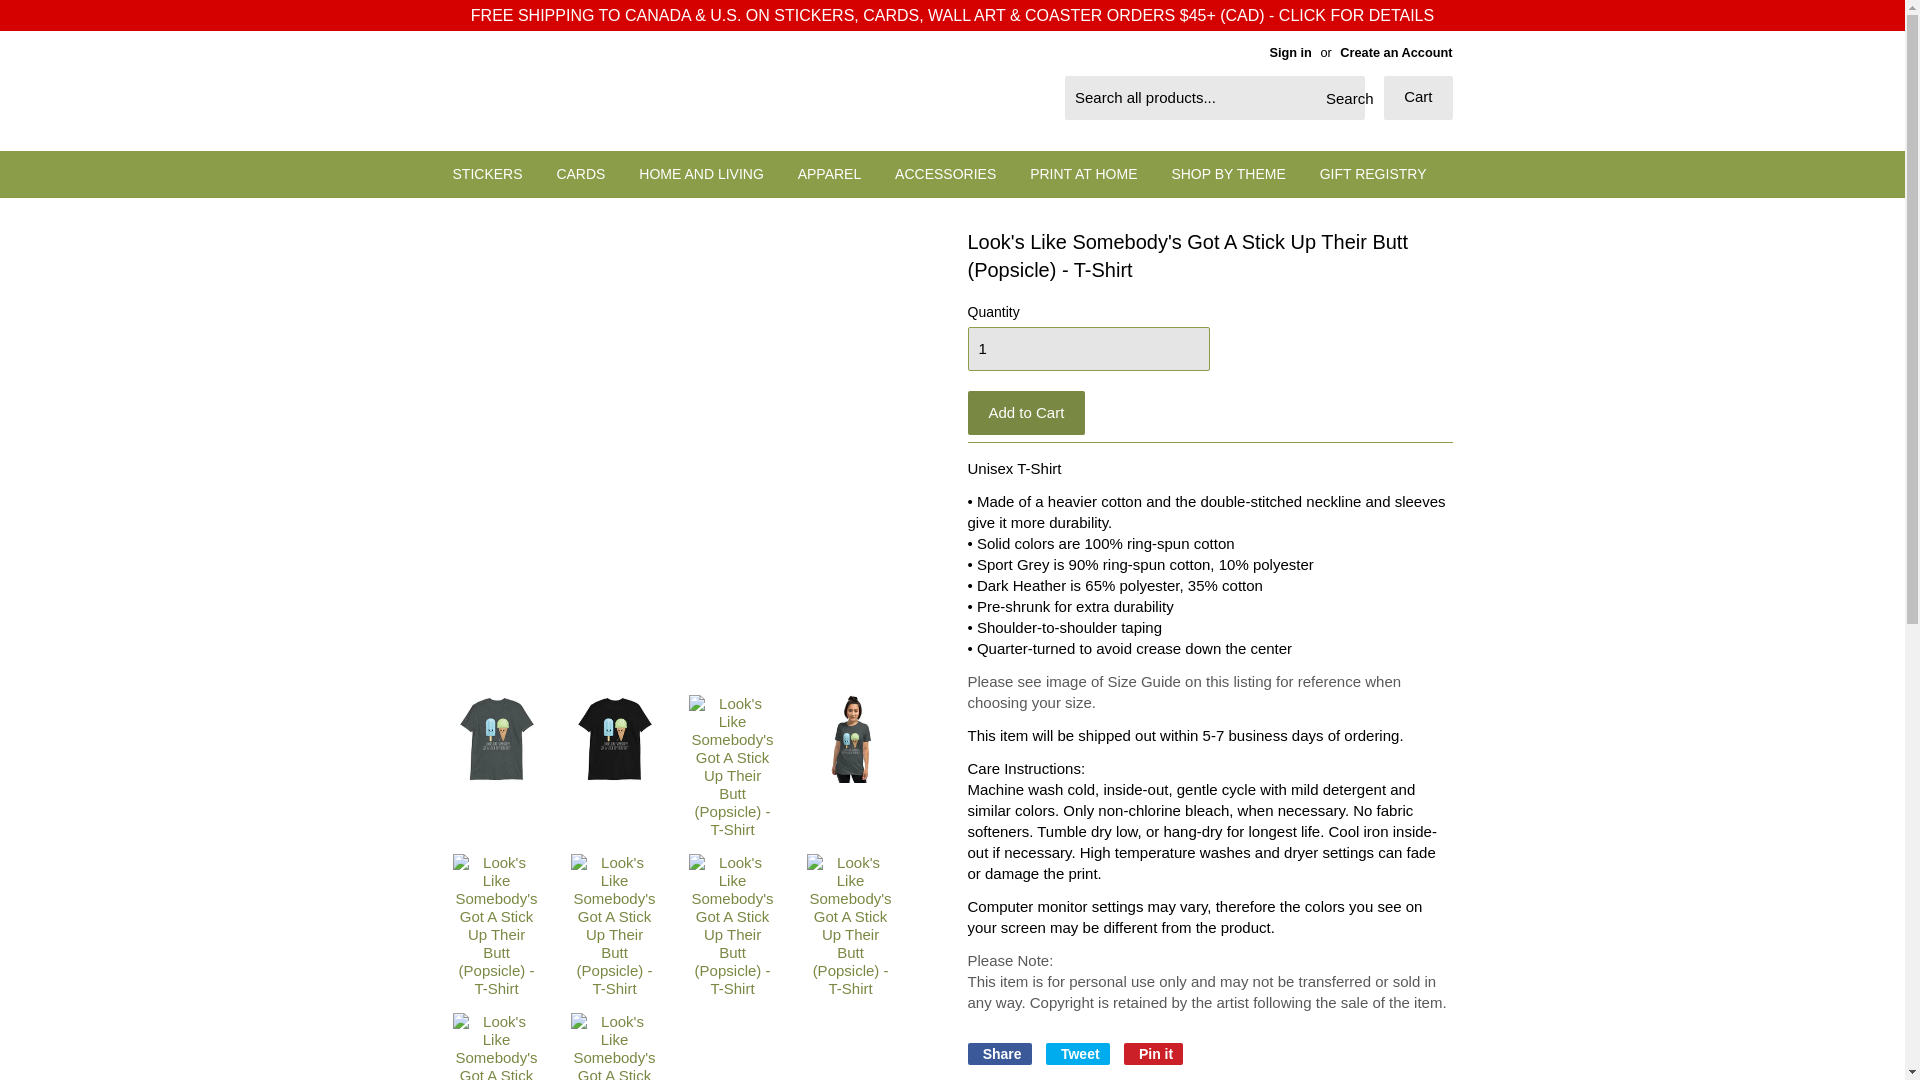  What do you see at coordinates (1342, 98) in the screenshot?
I see `Search` at bounding box center [1342, 98].